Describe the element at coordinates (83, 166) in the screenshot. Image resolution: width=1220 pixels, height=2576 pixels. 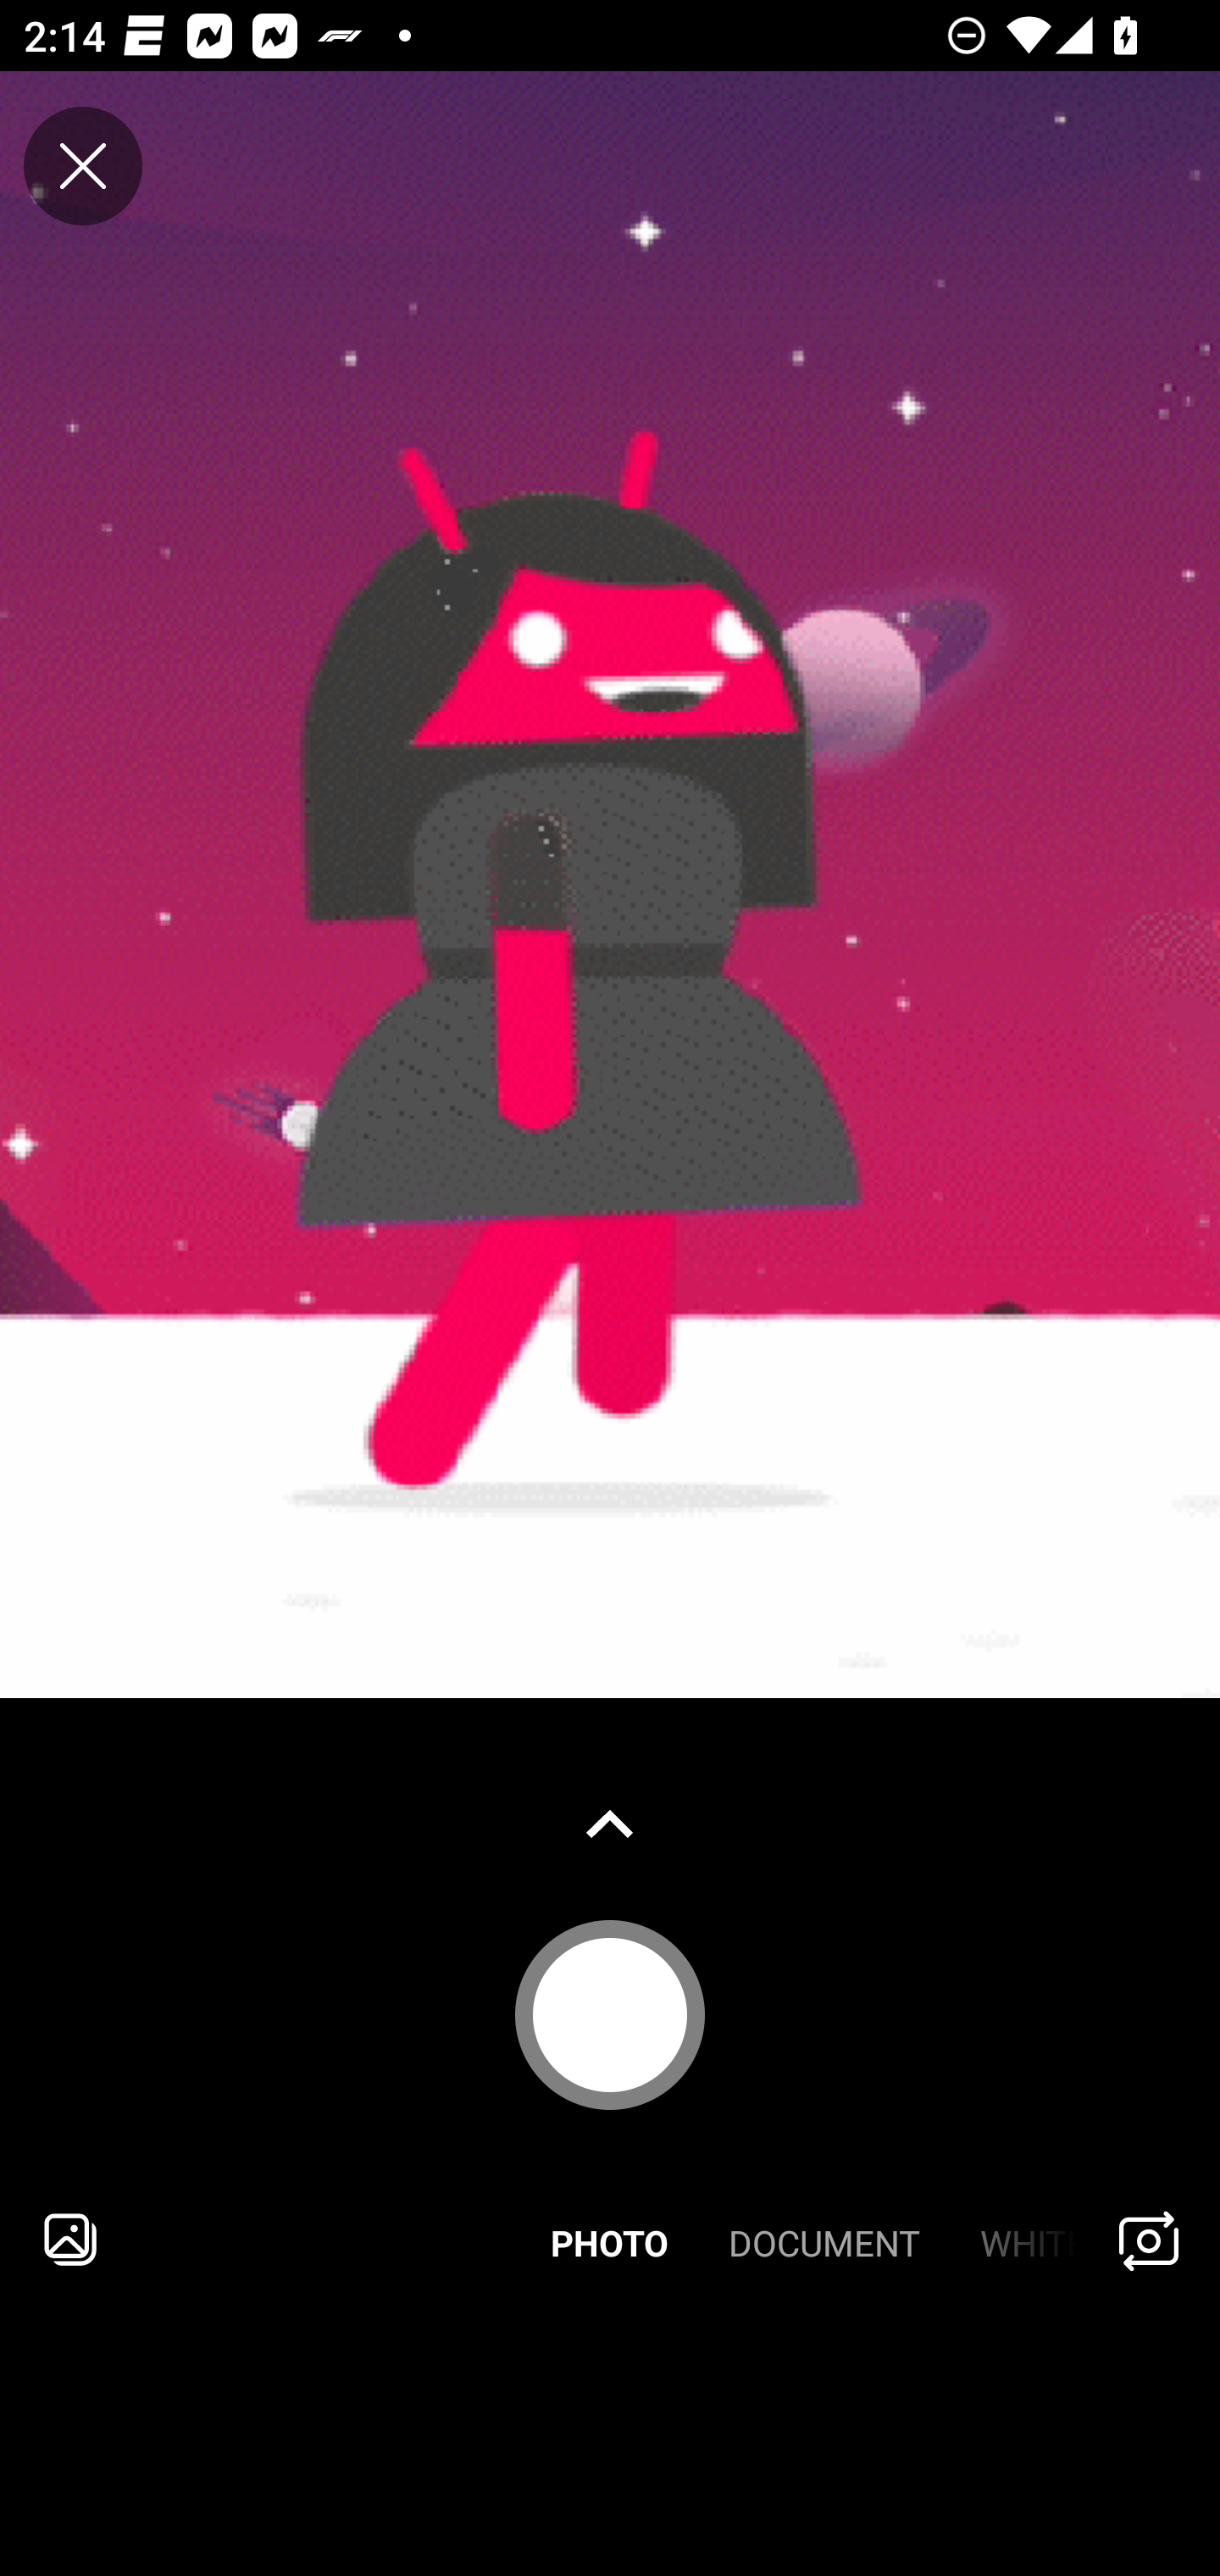
I see `Close` at that location.